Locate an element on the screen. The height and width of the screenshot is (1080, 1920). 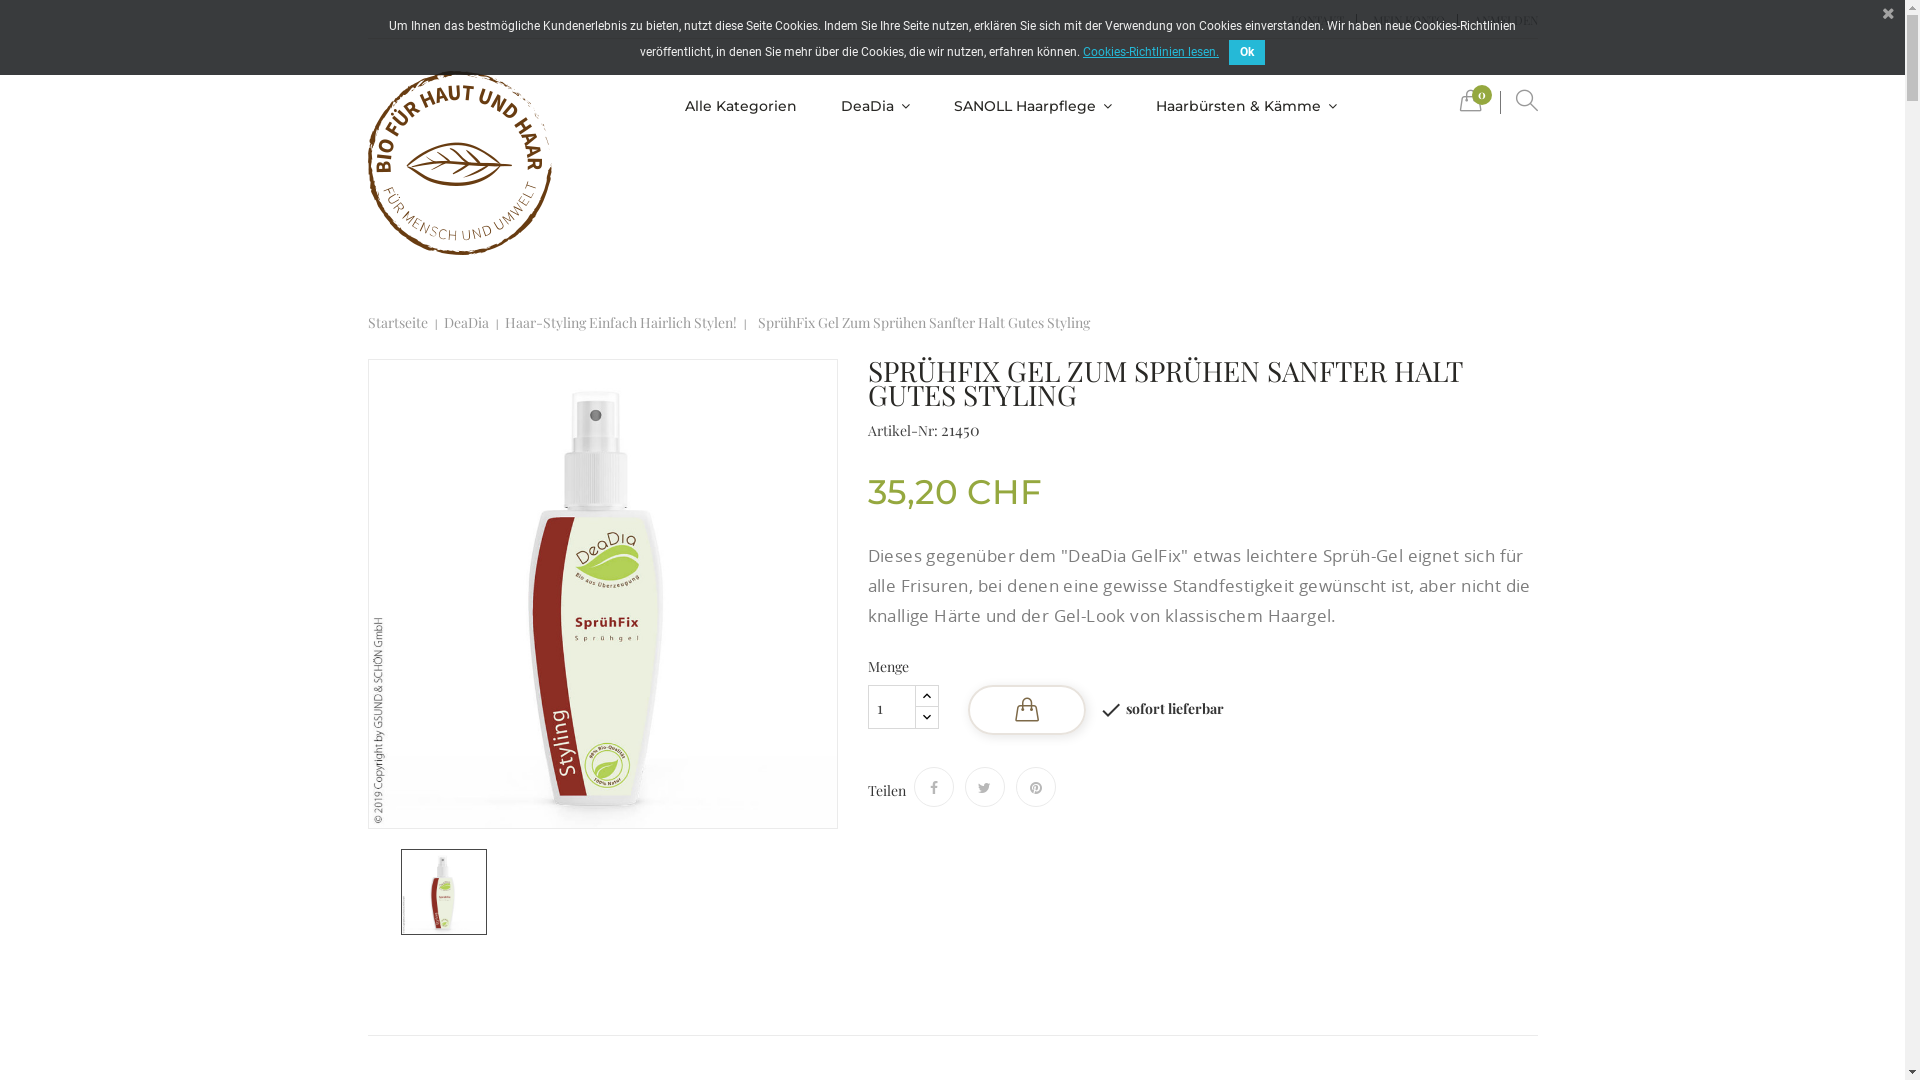
Startseite is located at coordinates (398, 323).